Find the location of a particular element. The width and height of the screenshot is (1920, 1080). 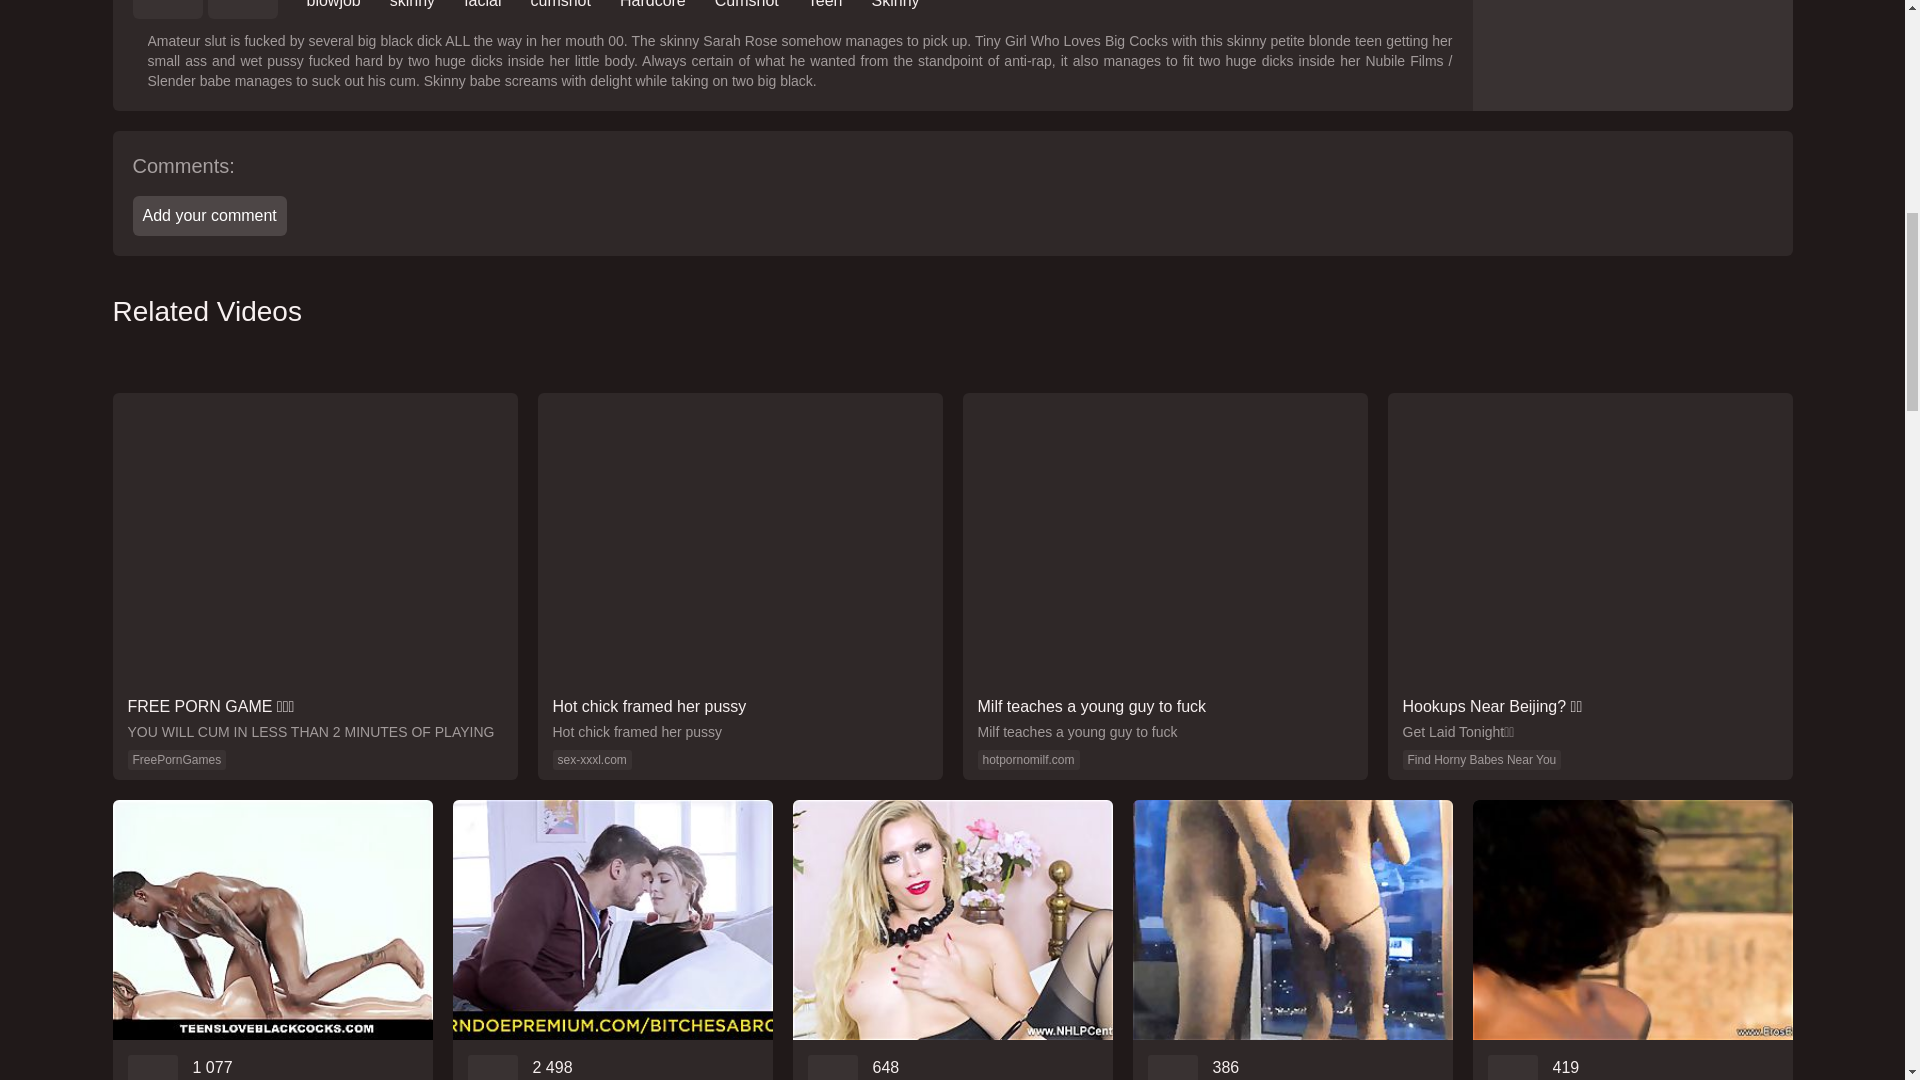

super-naughty blond jerks in sheer black is located at coordinates (951, 940).